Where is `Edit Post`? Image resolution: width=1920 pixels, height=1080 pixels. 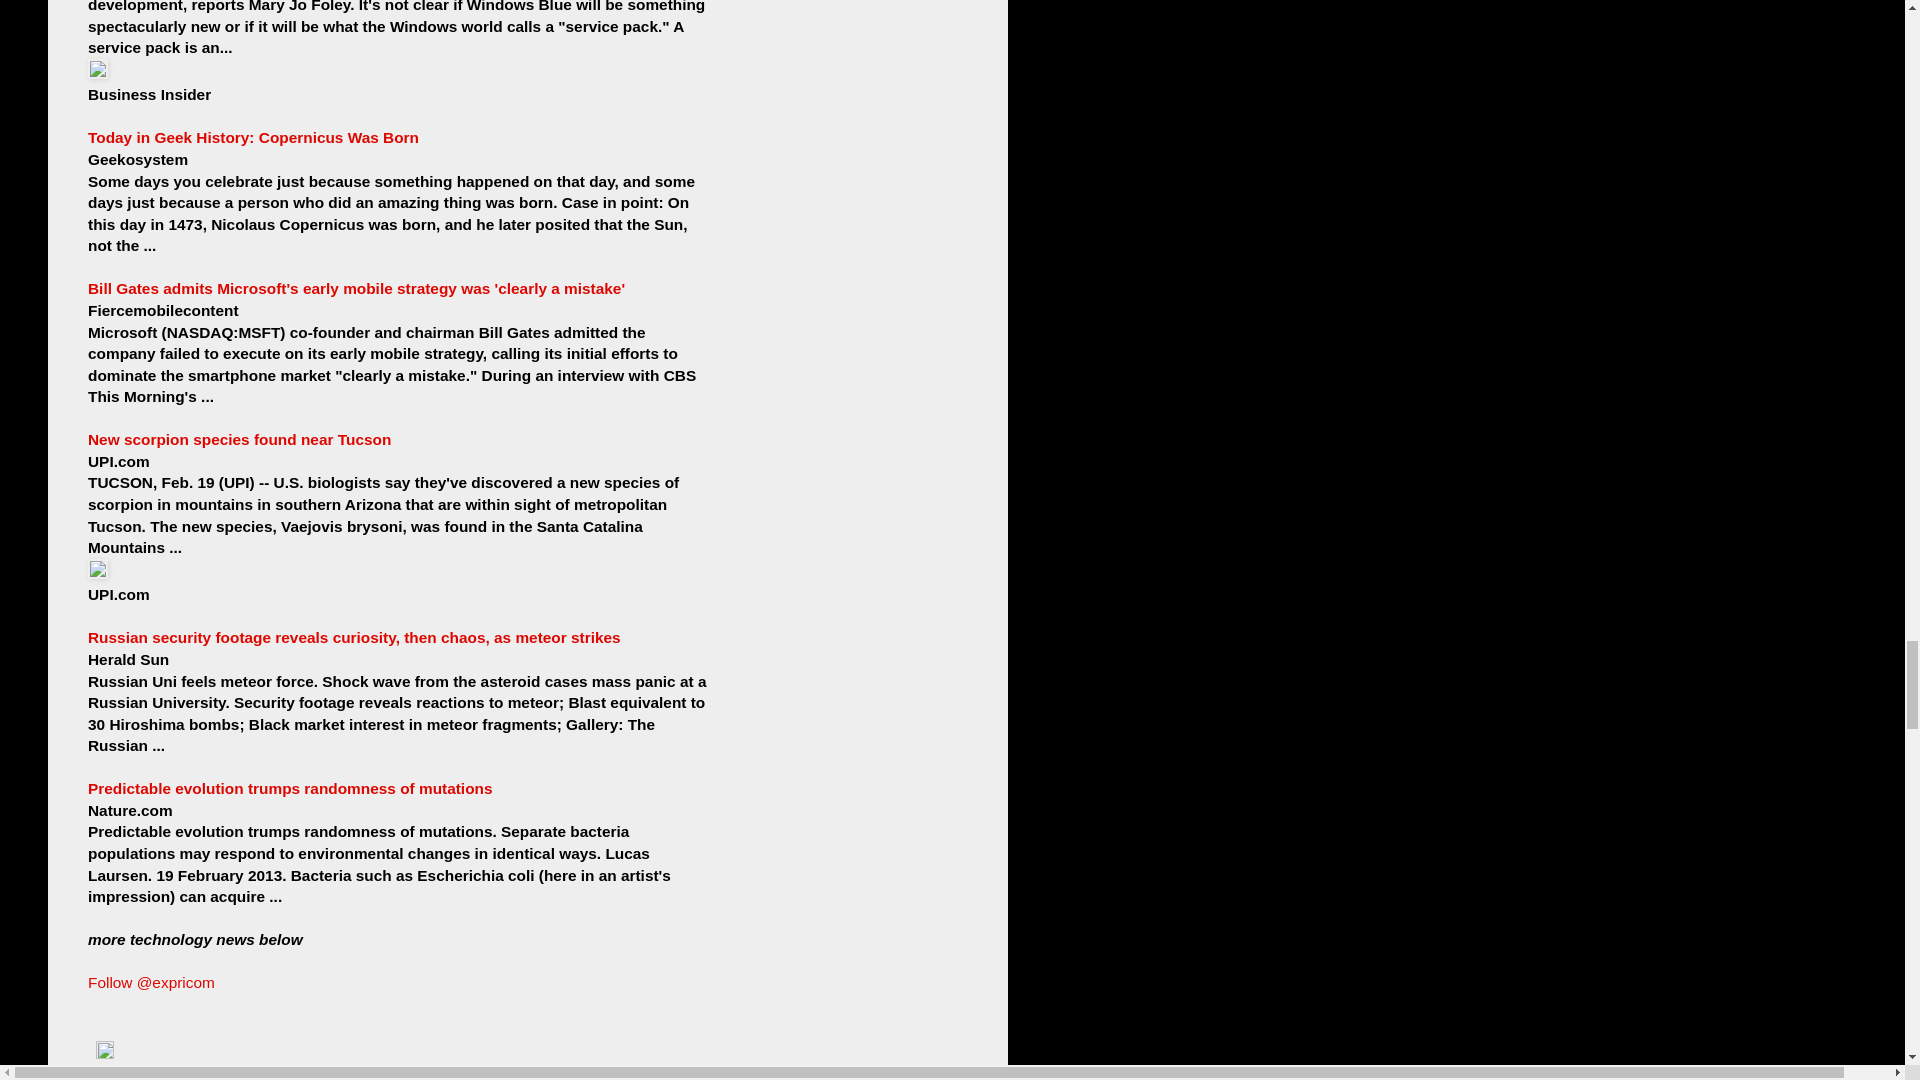
Edit Post is located at coordinates (104, 1054).